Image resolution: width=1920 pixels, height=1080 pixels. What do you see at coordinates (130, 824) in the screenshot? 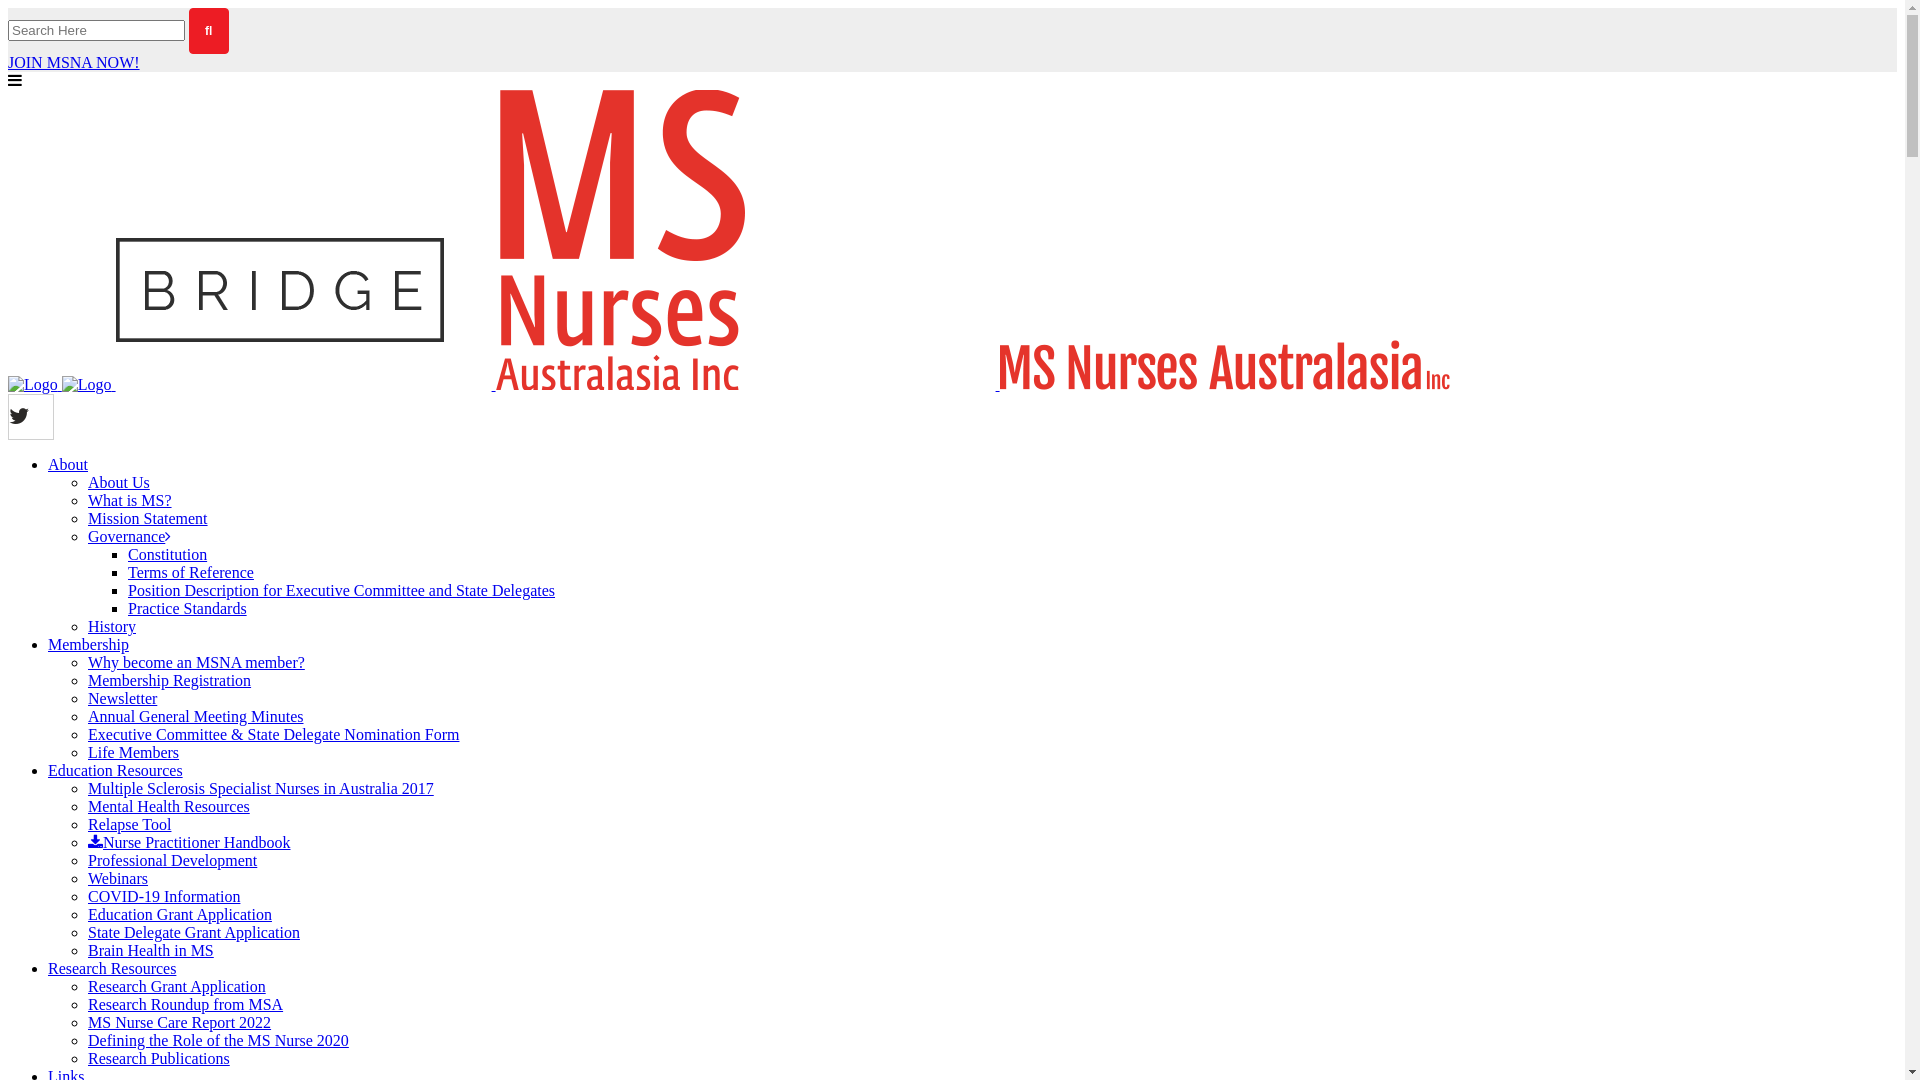
I see `Relapse Tool` at bounding box center [130, 824].